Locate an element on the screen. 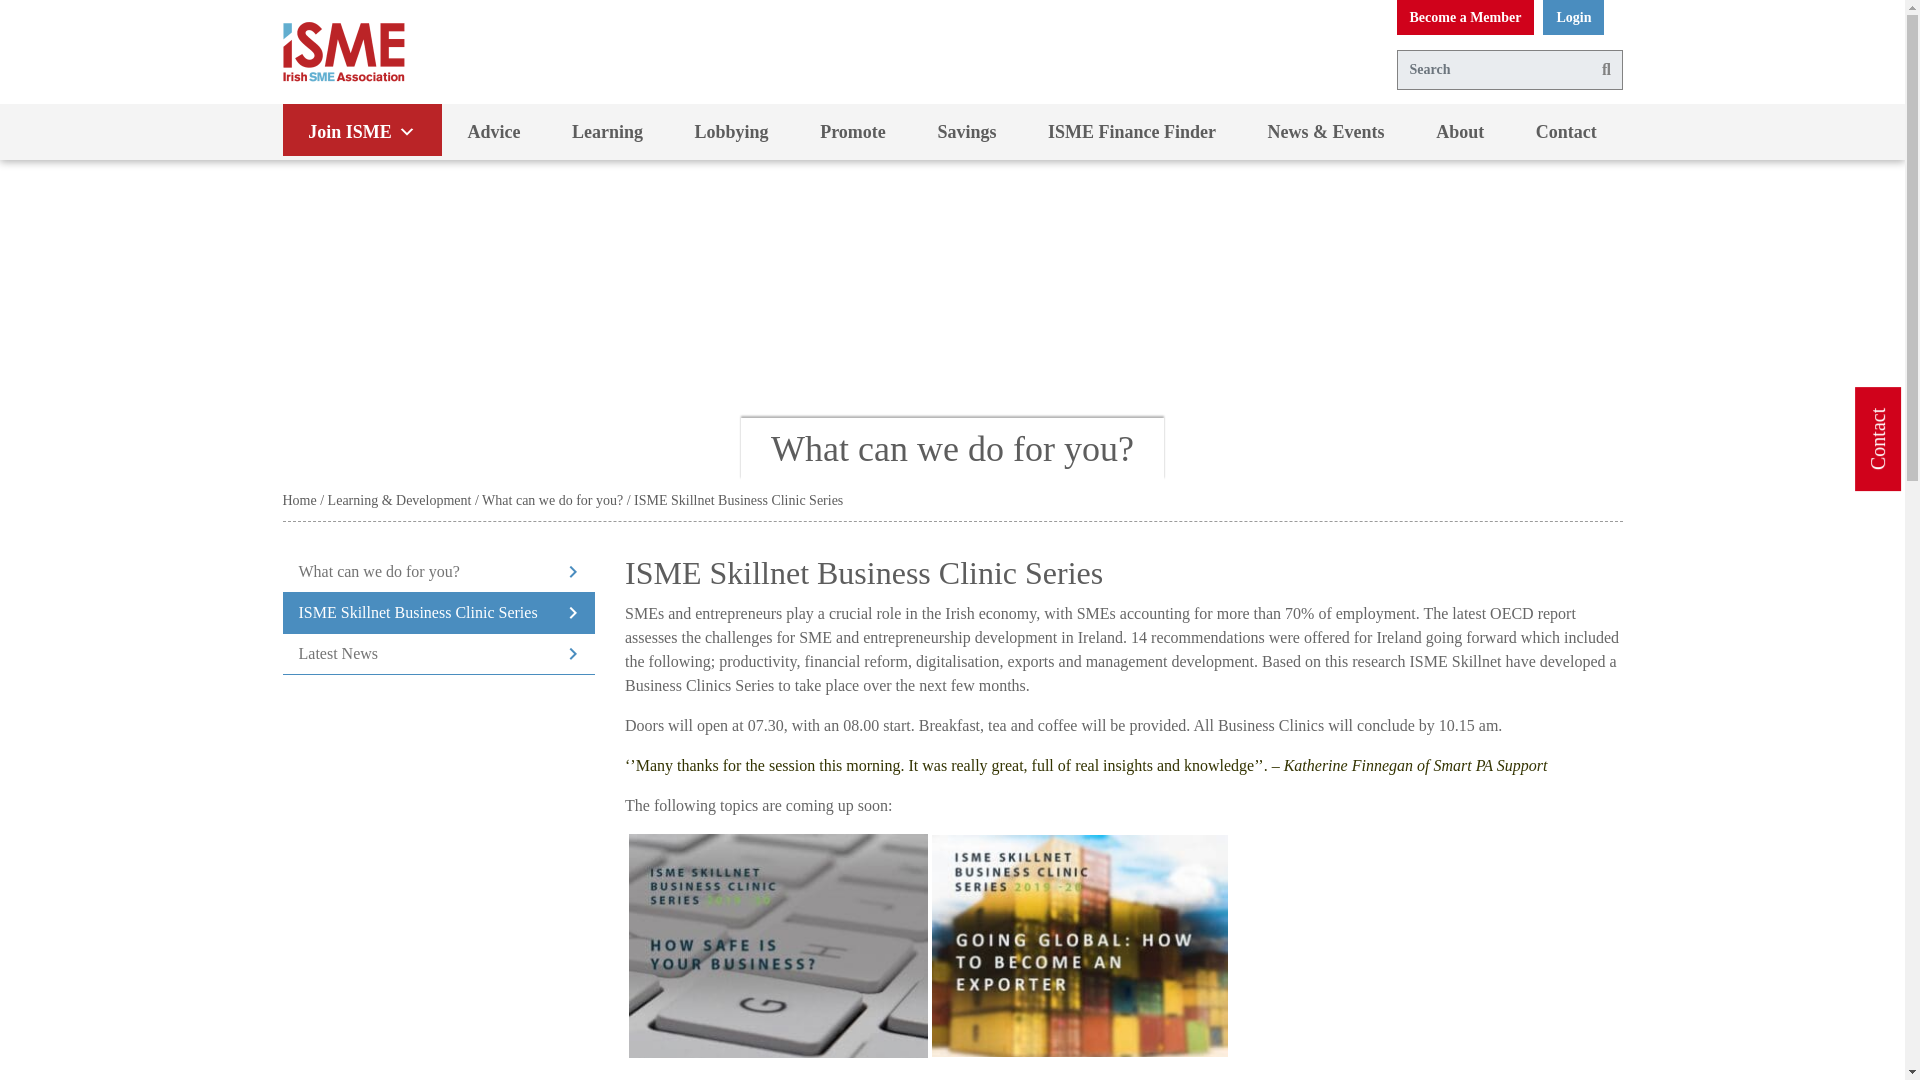 The height and width of the screenshot is (1080, 1920). Advice is located at coordinates (494, 131).